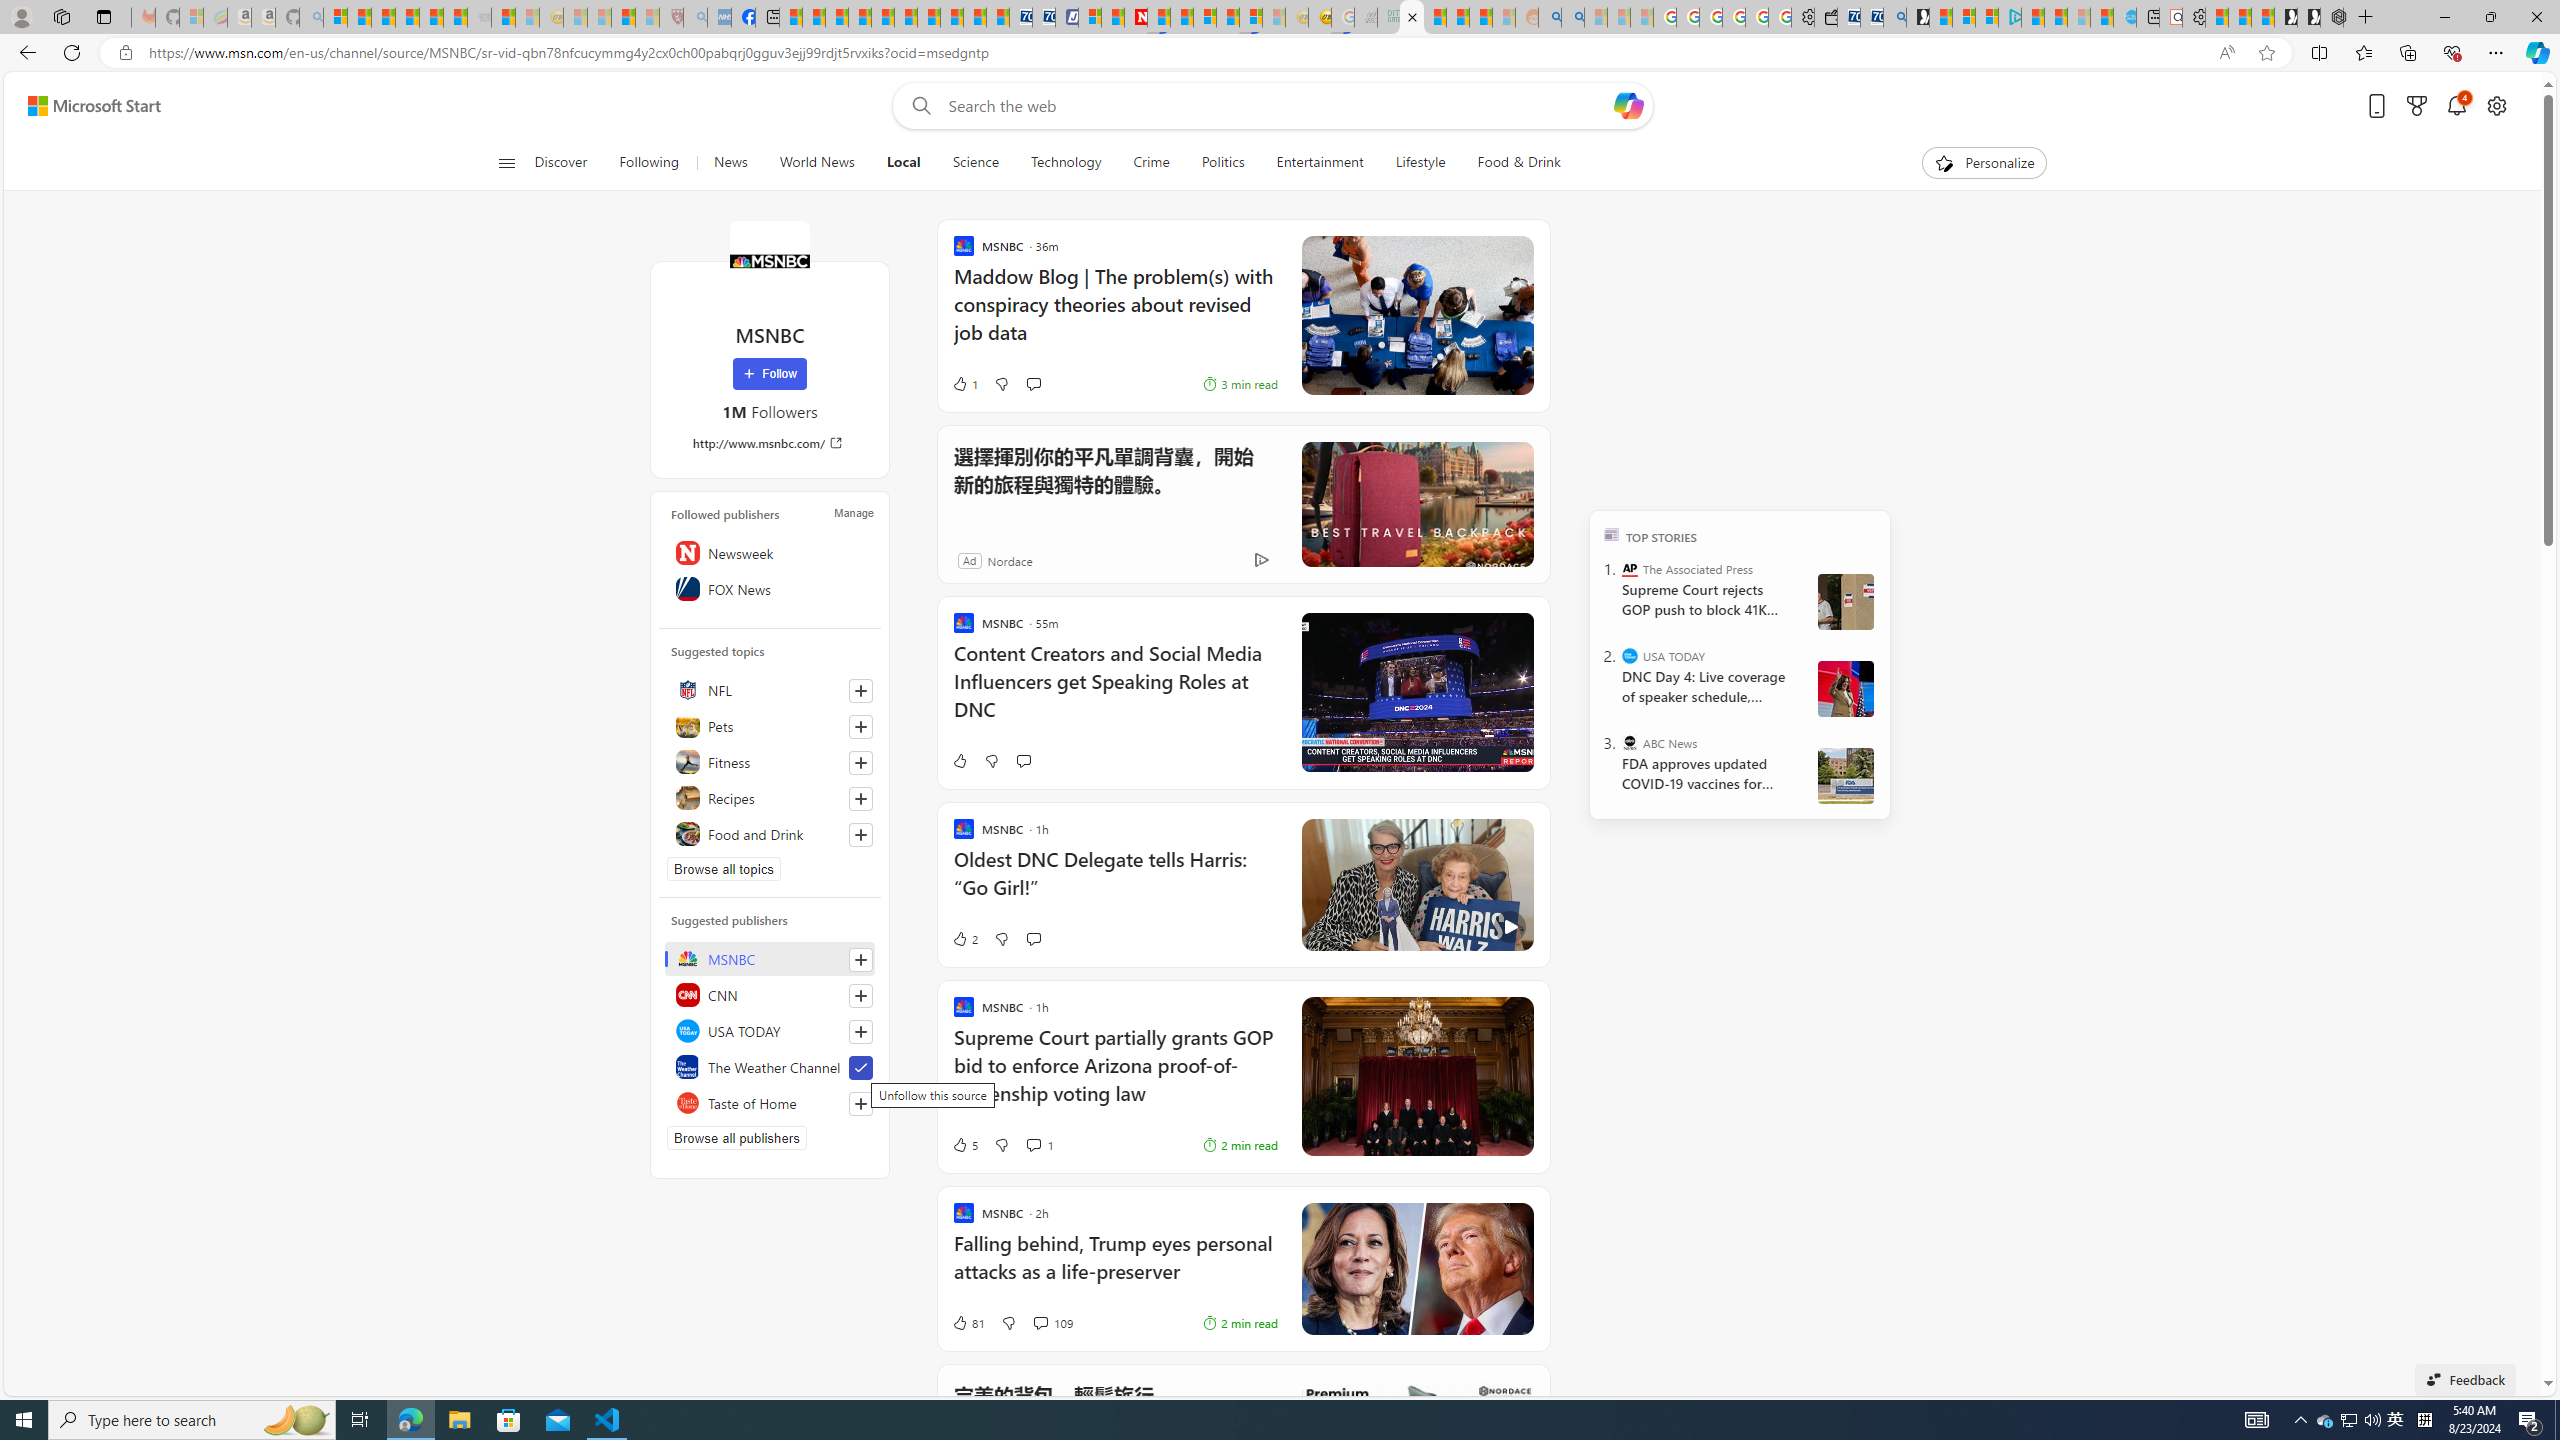 This screenshot has height=1440, width=2560. What do you see at coordinates (860, 1104) in the screenshot?
I see `Follow this source` at bounding box center [860, 1104].